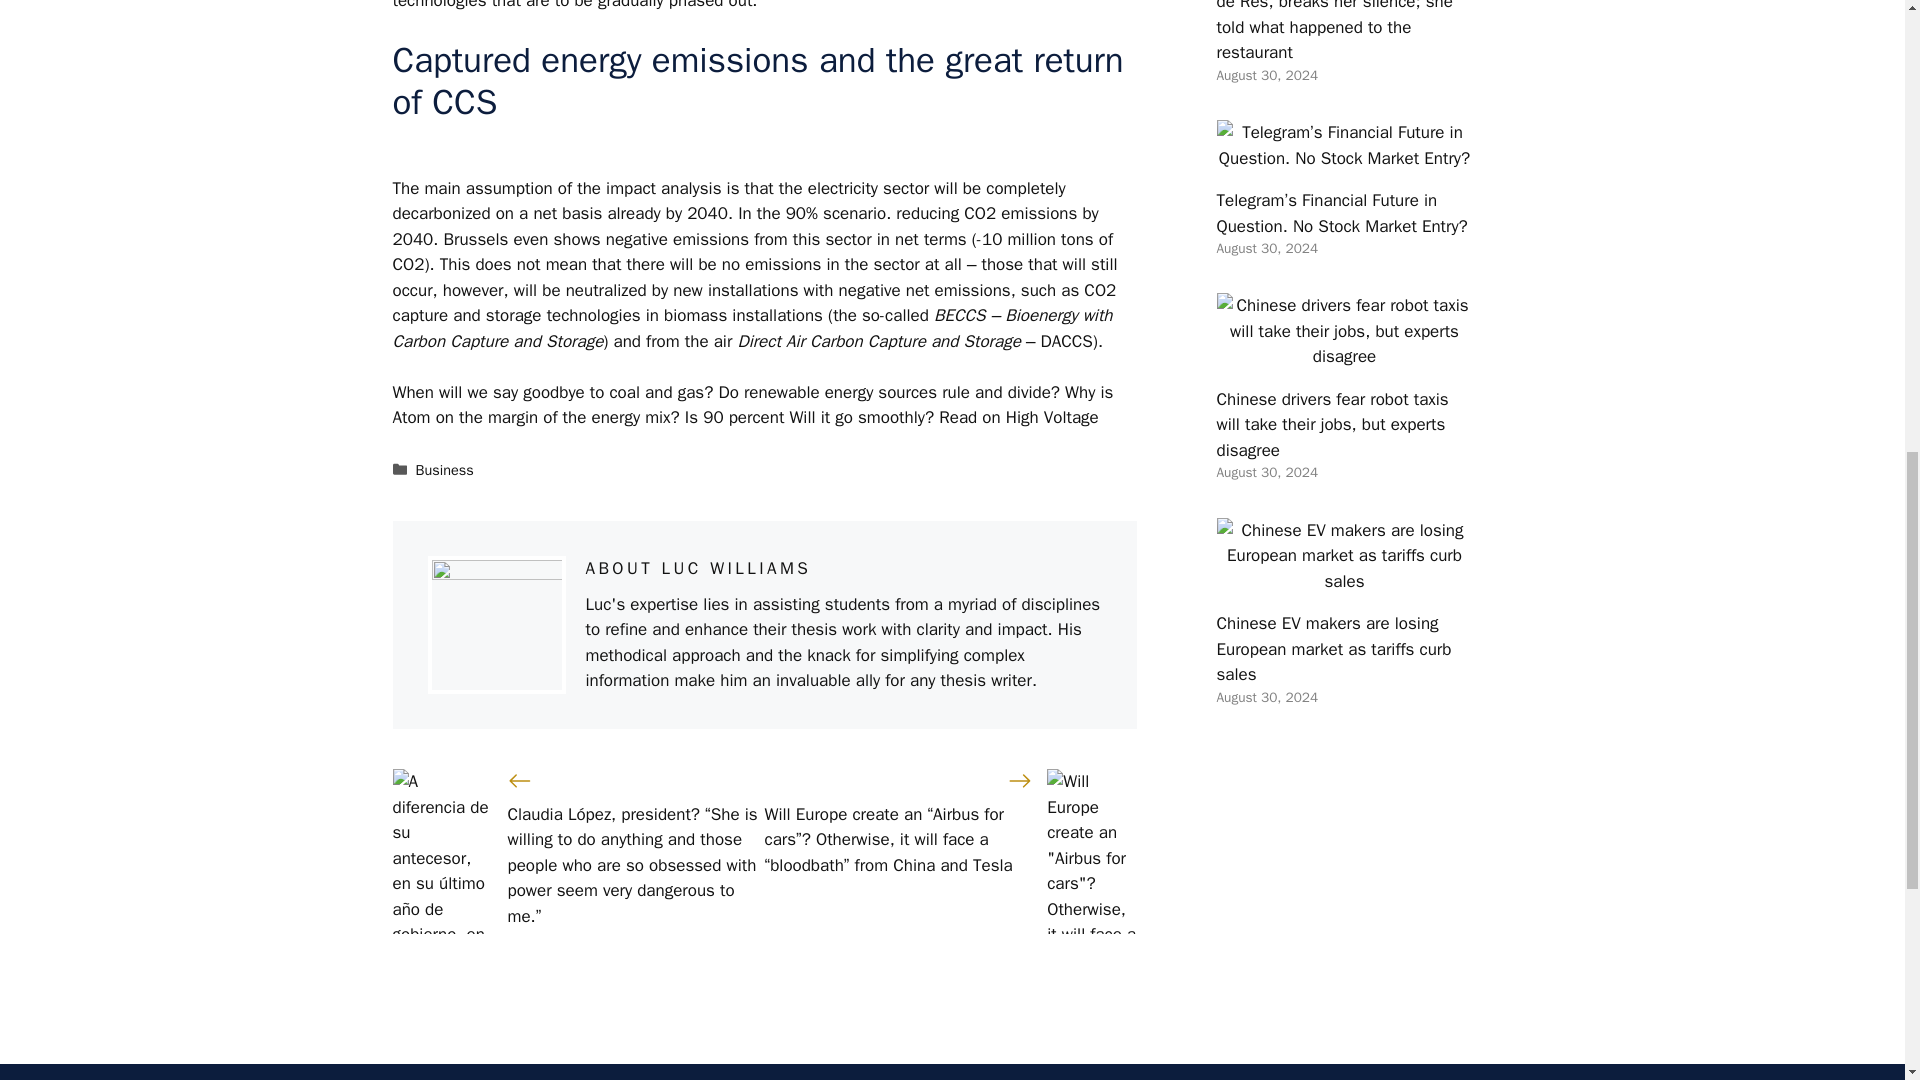 The width and height of the screenshot is (1920, 1080). Describe the element at coordinates (1266, 248) in the screenshot. I see `August 30, 2024` at that location.